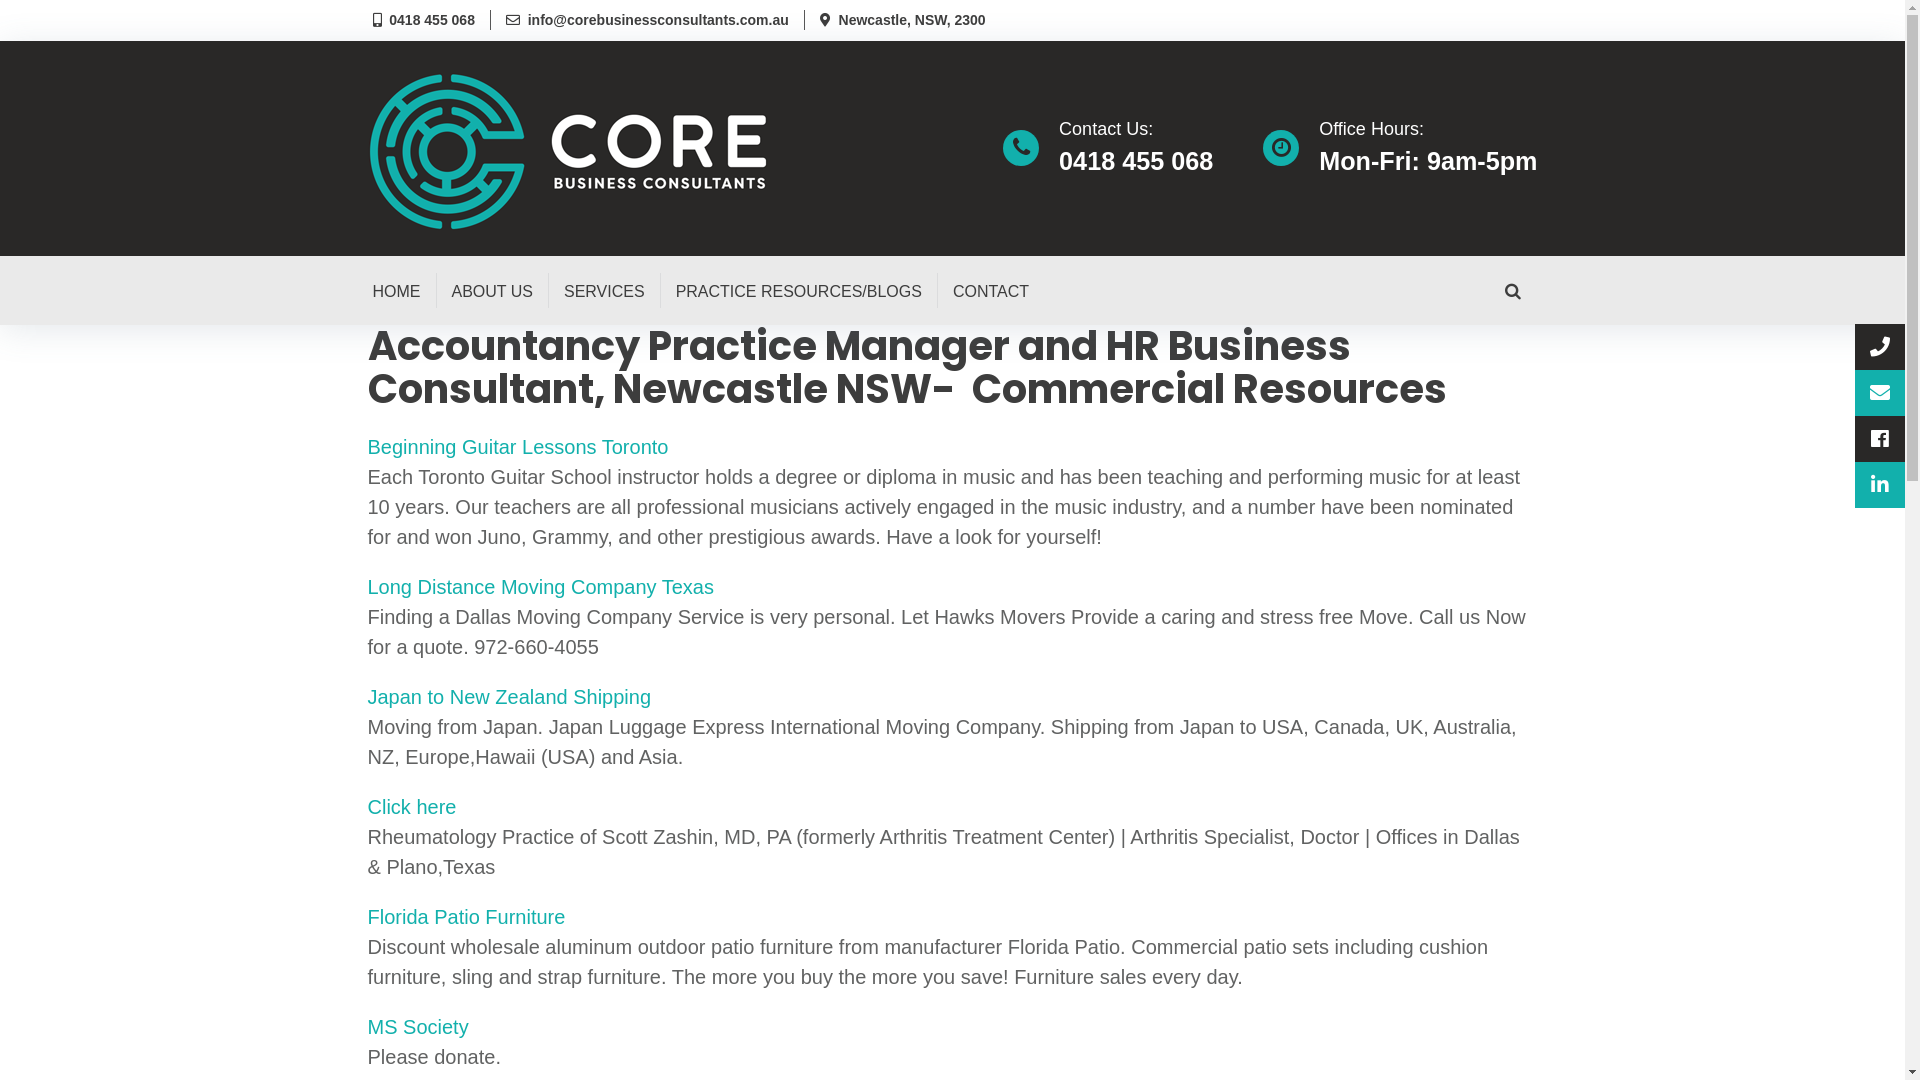 The height and width of the screenshot is (1080, 1920). Describe the element at coordinates (799, 290) in the screenshot. I see `PRACTICE RESOURCES/BLOGS` at that location.